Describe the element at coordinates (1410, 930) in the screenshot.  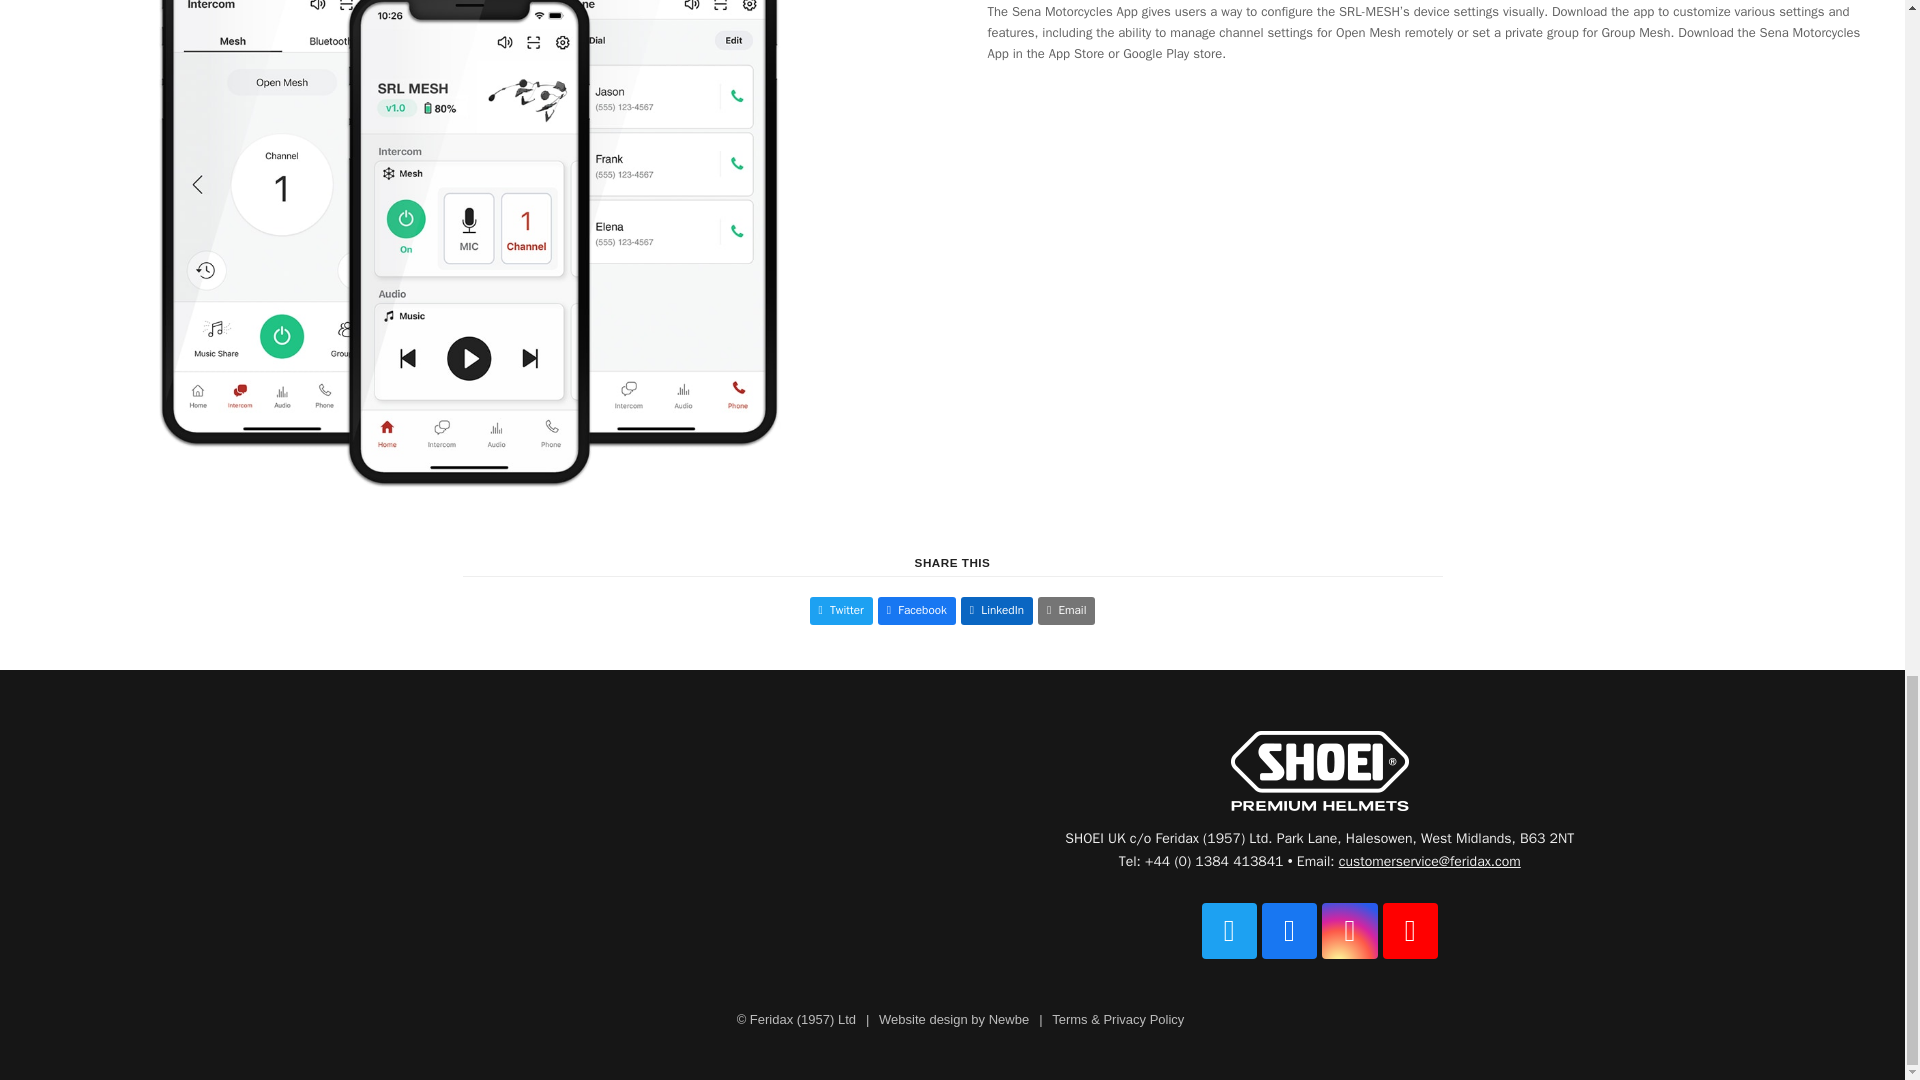
I see `YouTube` at that location.